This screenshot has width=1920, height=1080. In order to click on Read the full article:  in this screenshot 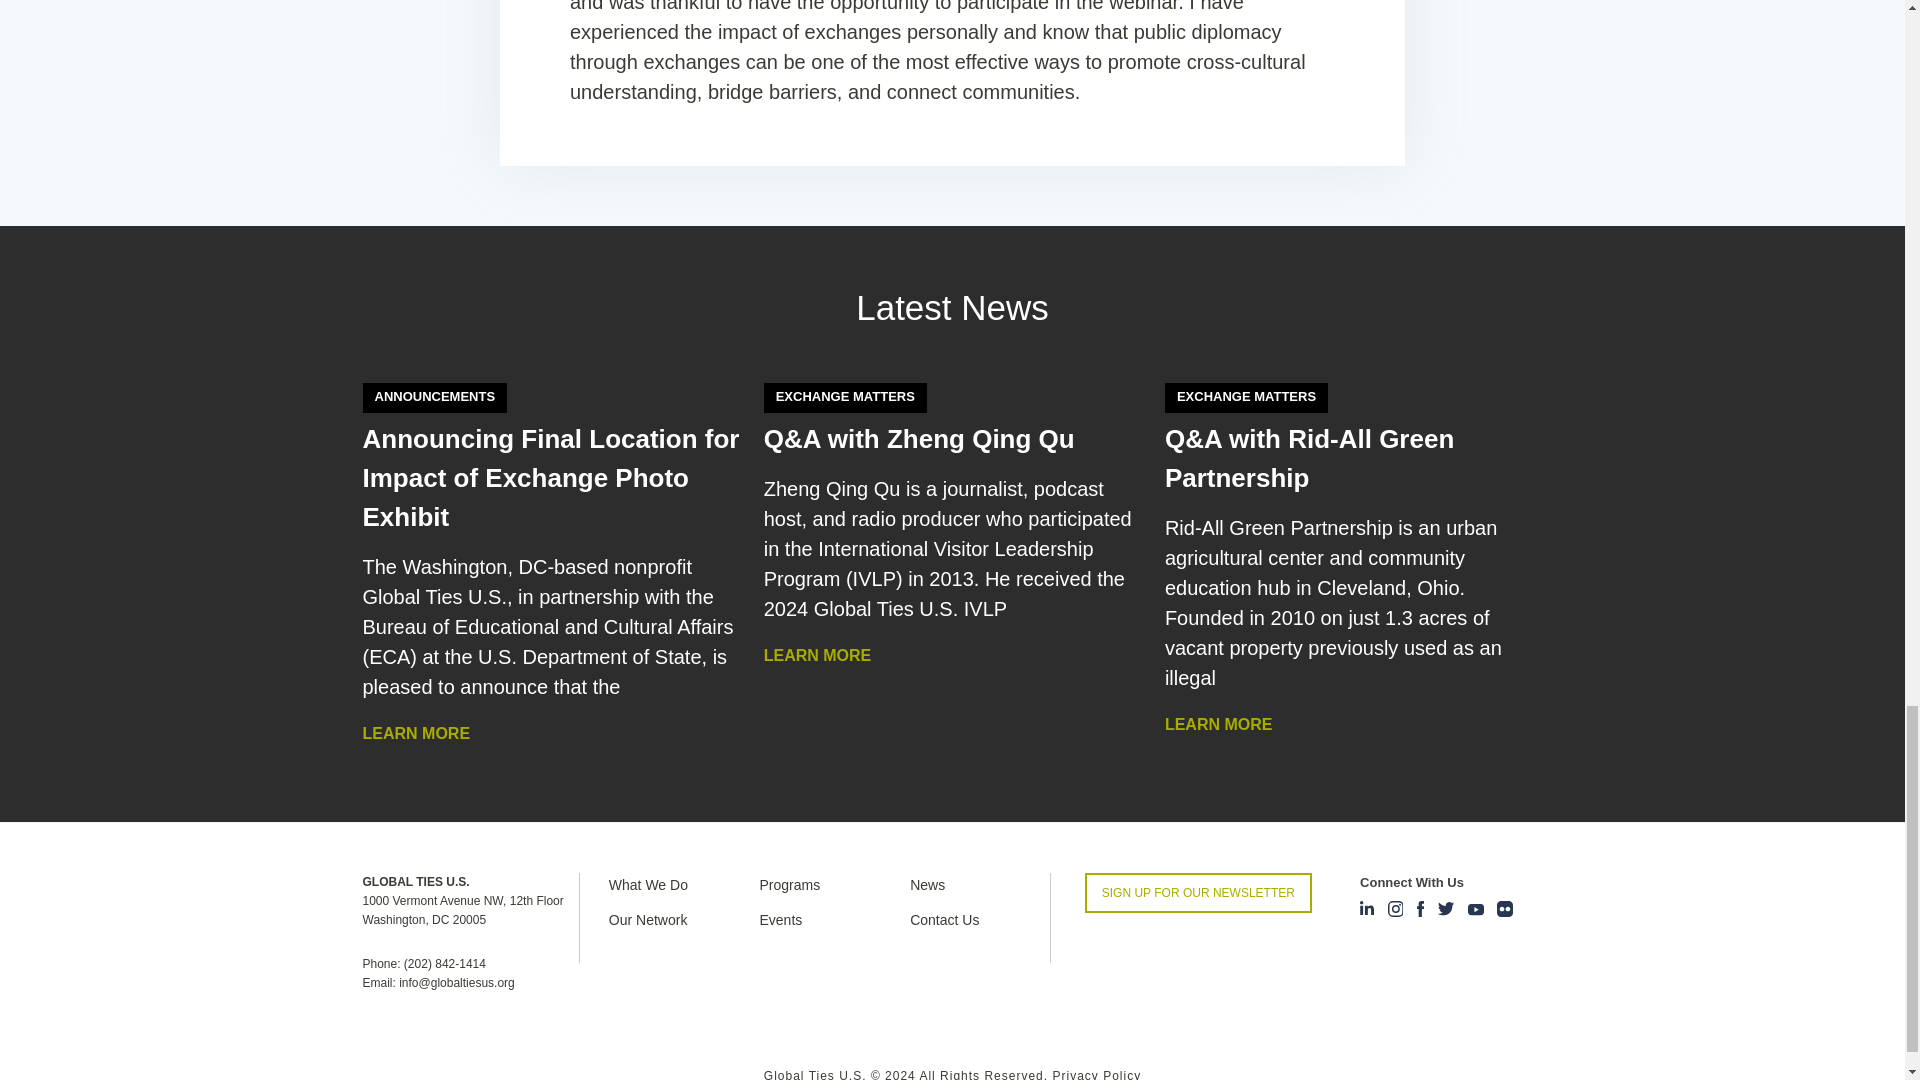, I will do `click(934, 438)`.